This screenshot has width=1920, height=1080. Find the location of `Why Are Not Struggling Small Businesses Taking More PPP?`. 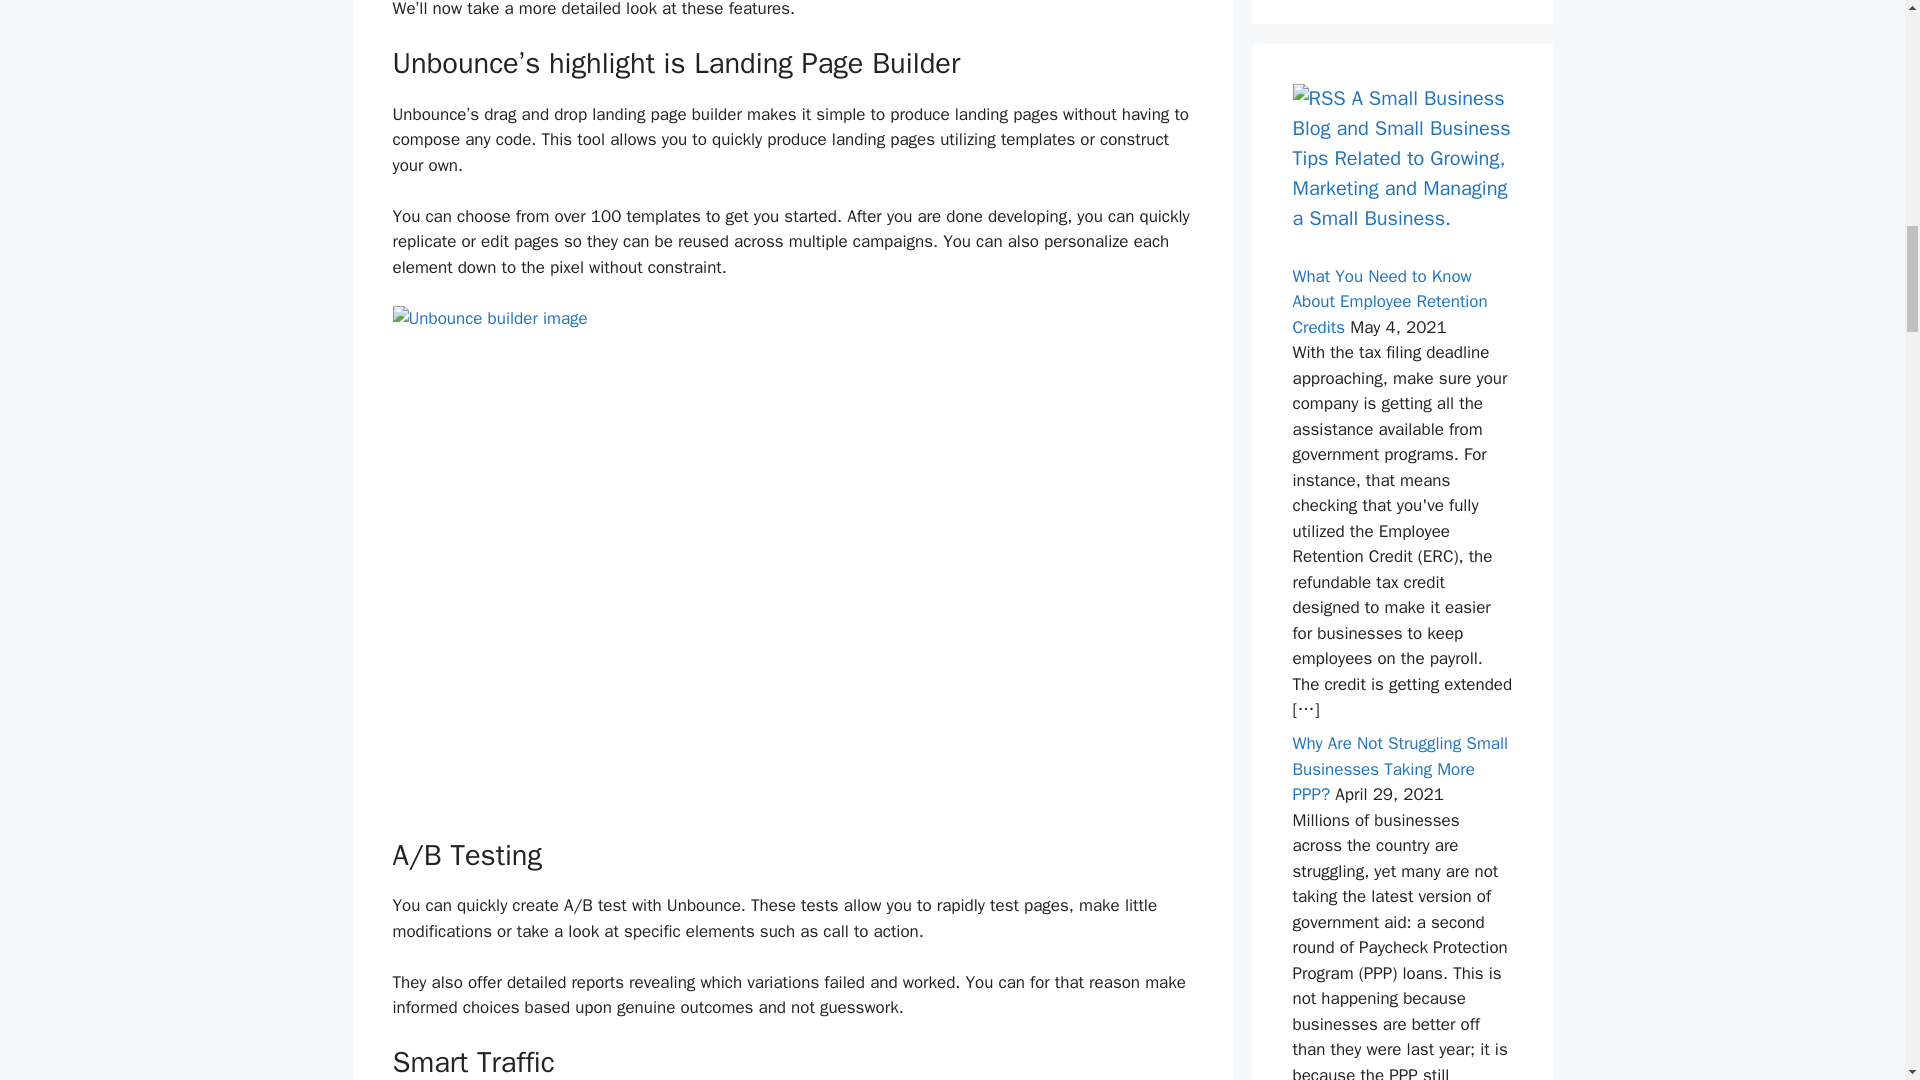

Why Are Not Struggling Small Businesses Taking More PPP? is located at coordinates (1400, 768).